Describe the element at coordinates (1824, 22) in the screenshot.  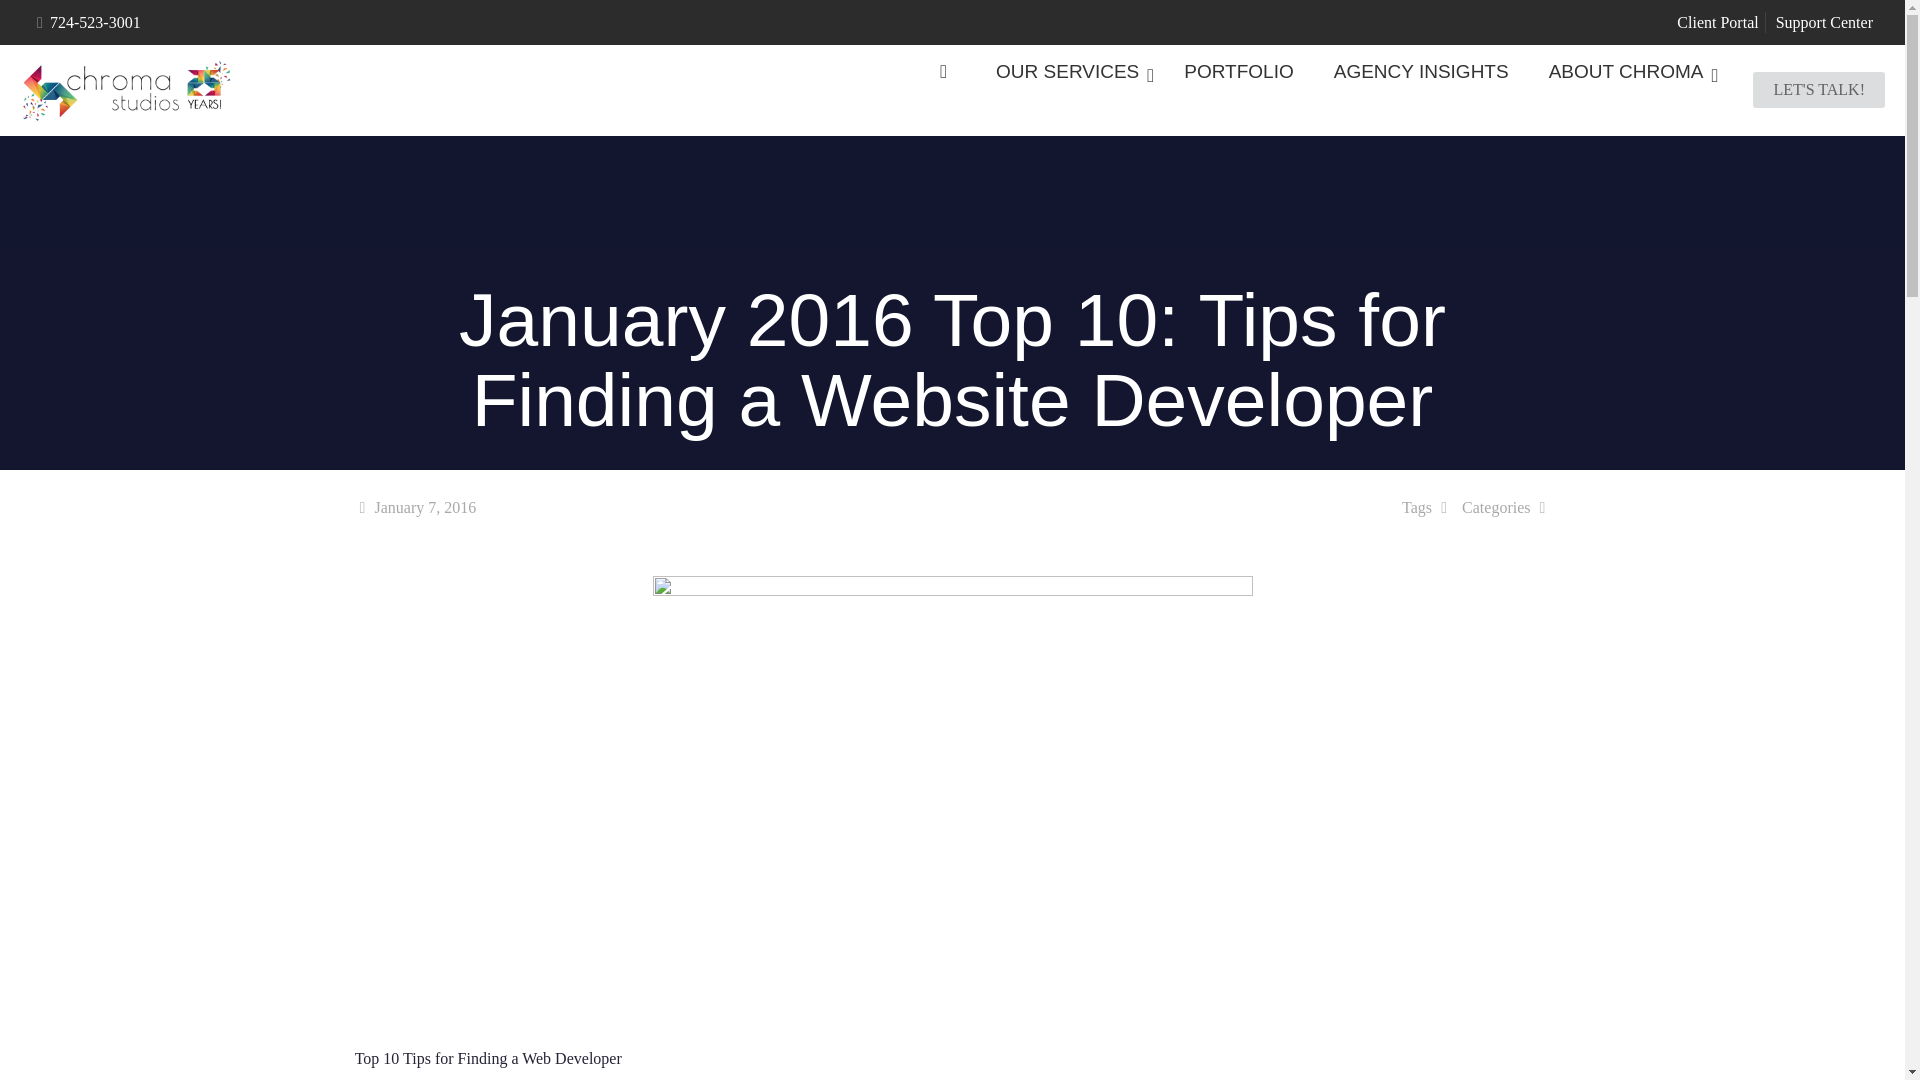
I see `Support Center` at that location.